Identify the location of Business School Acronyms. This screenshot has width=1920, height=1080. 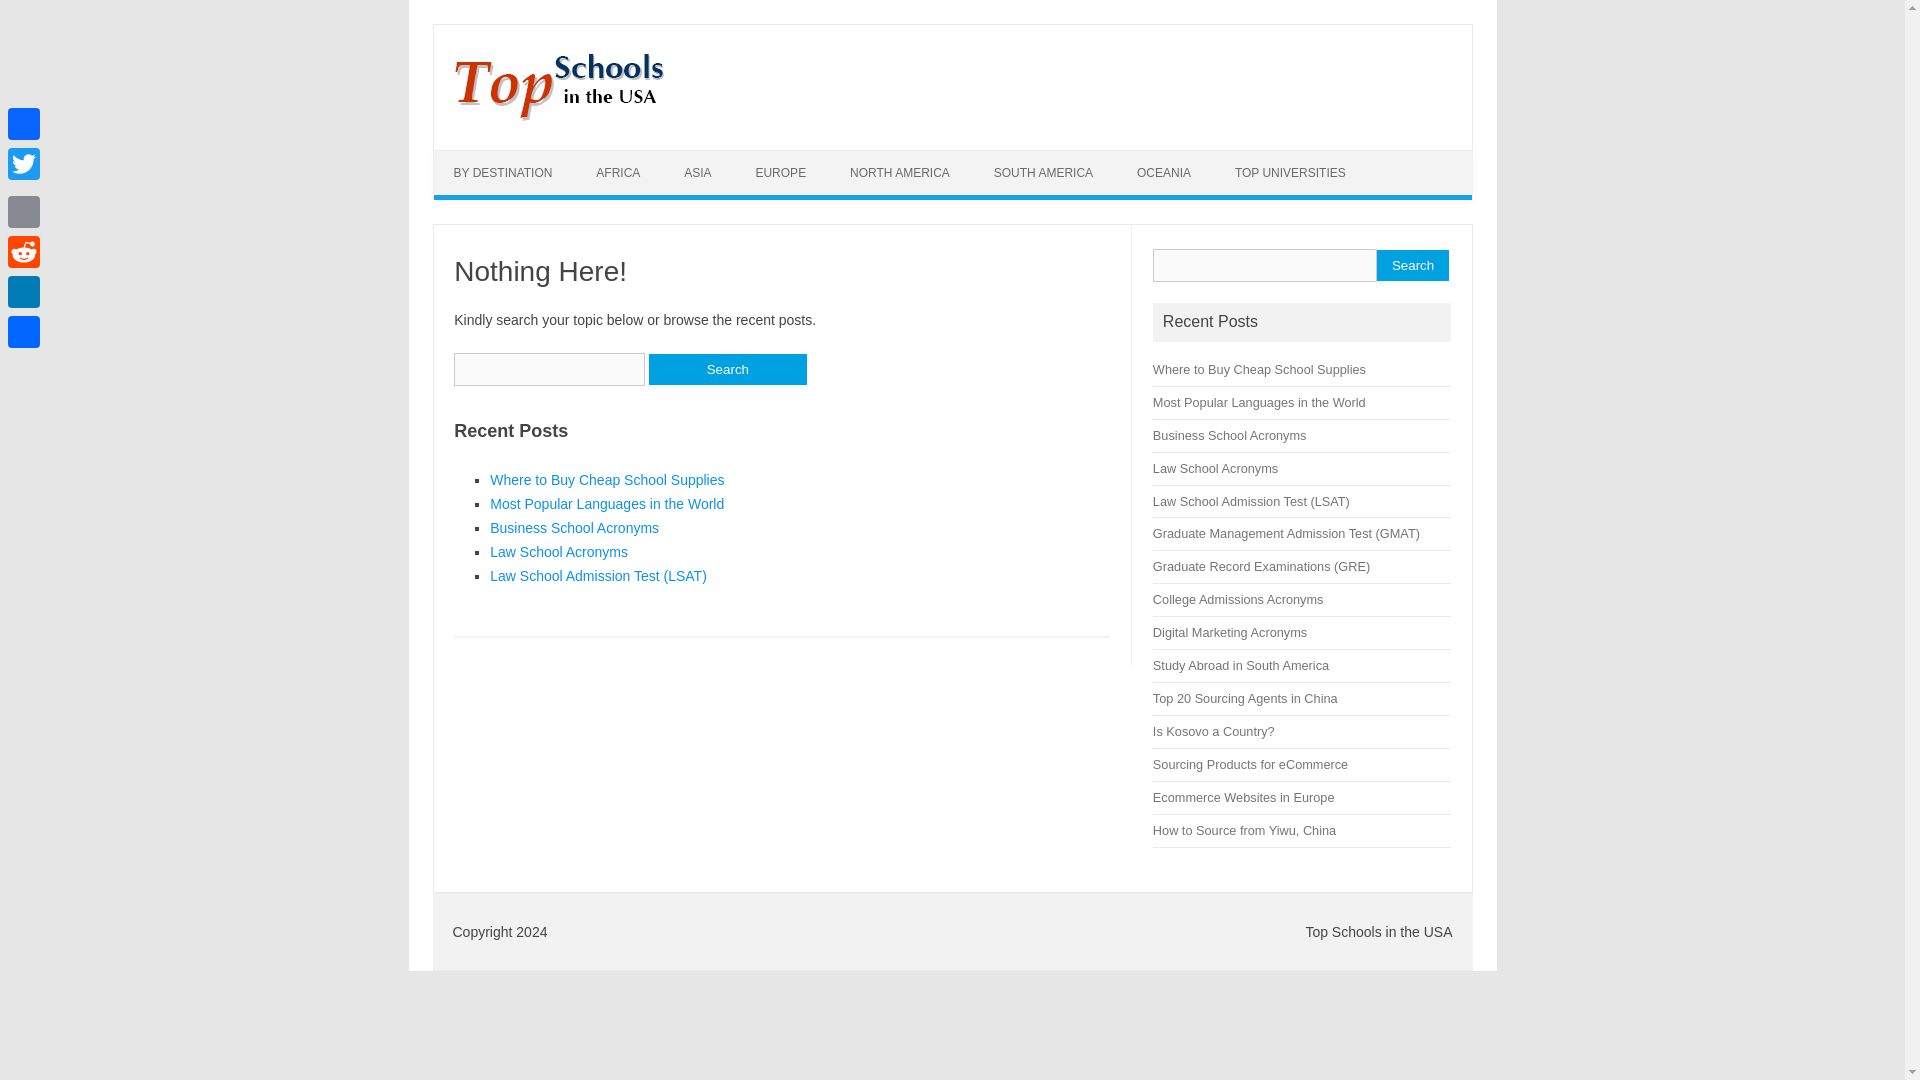
(574, 527).